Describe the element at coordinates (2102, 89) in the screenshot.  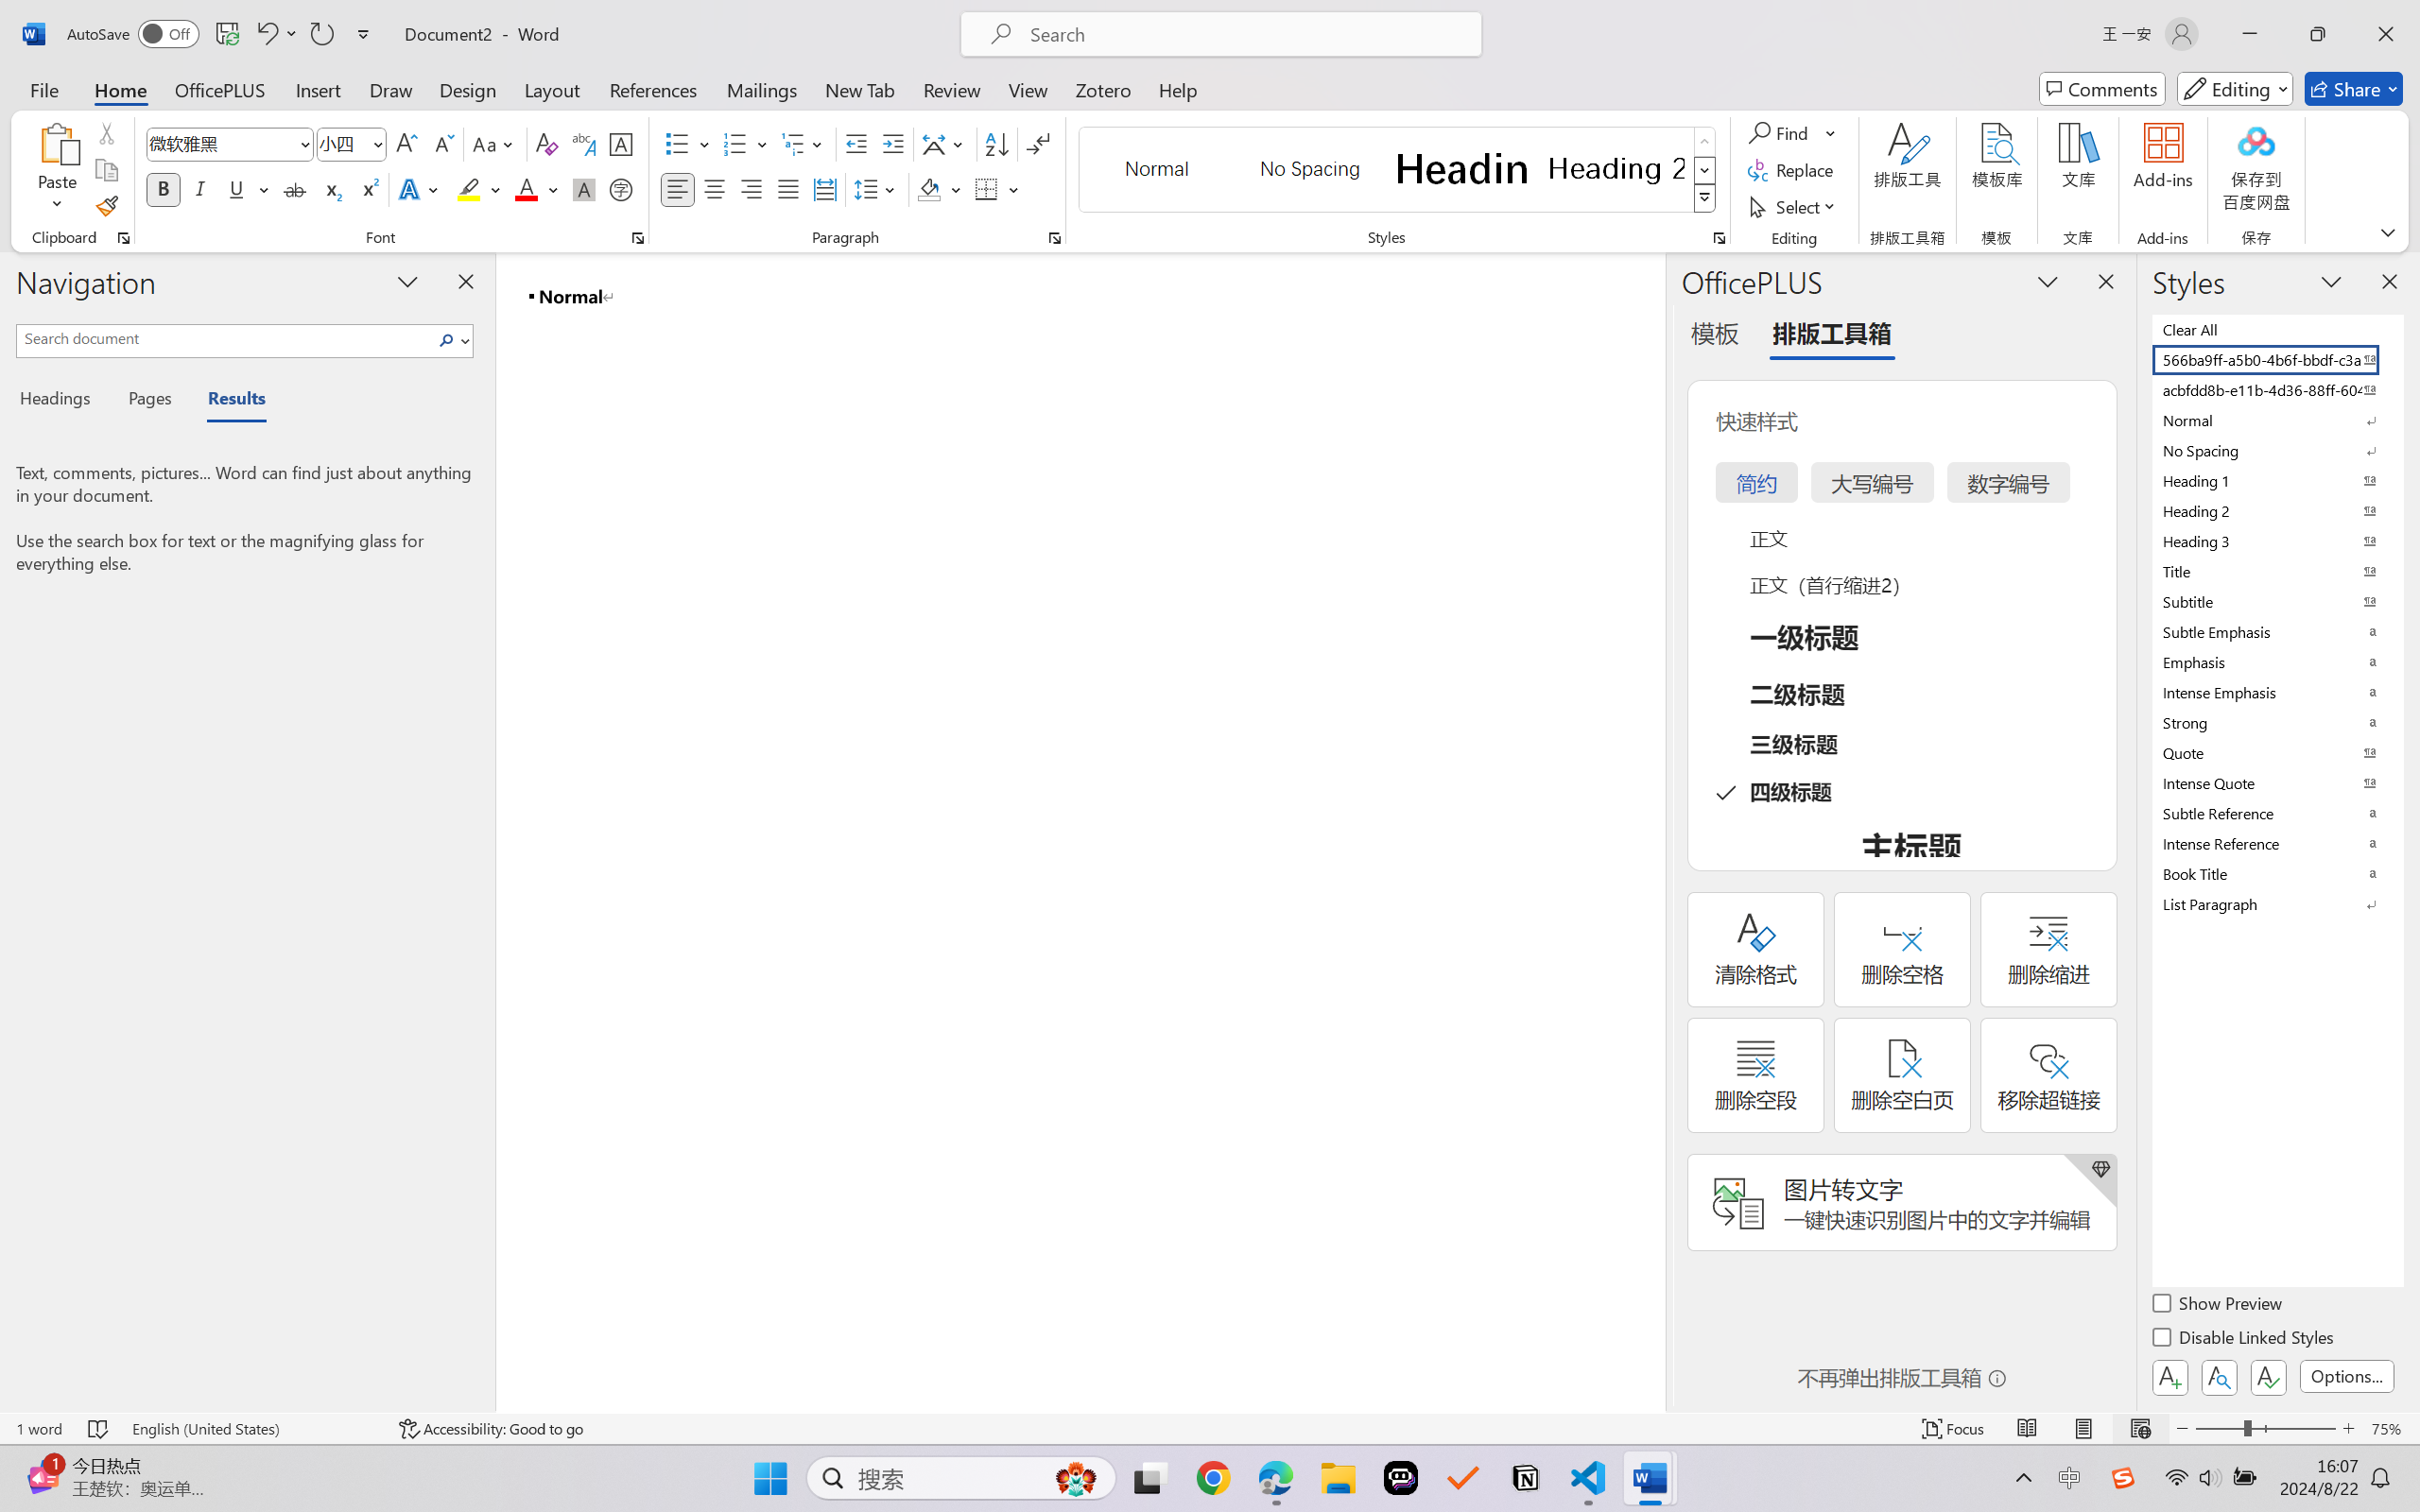
I see `Comments` at that location.